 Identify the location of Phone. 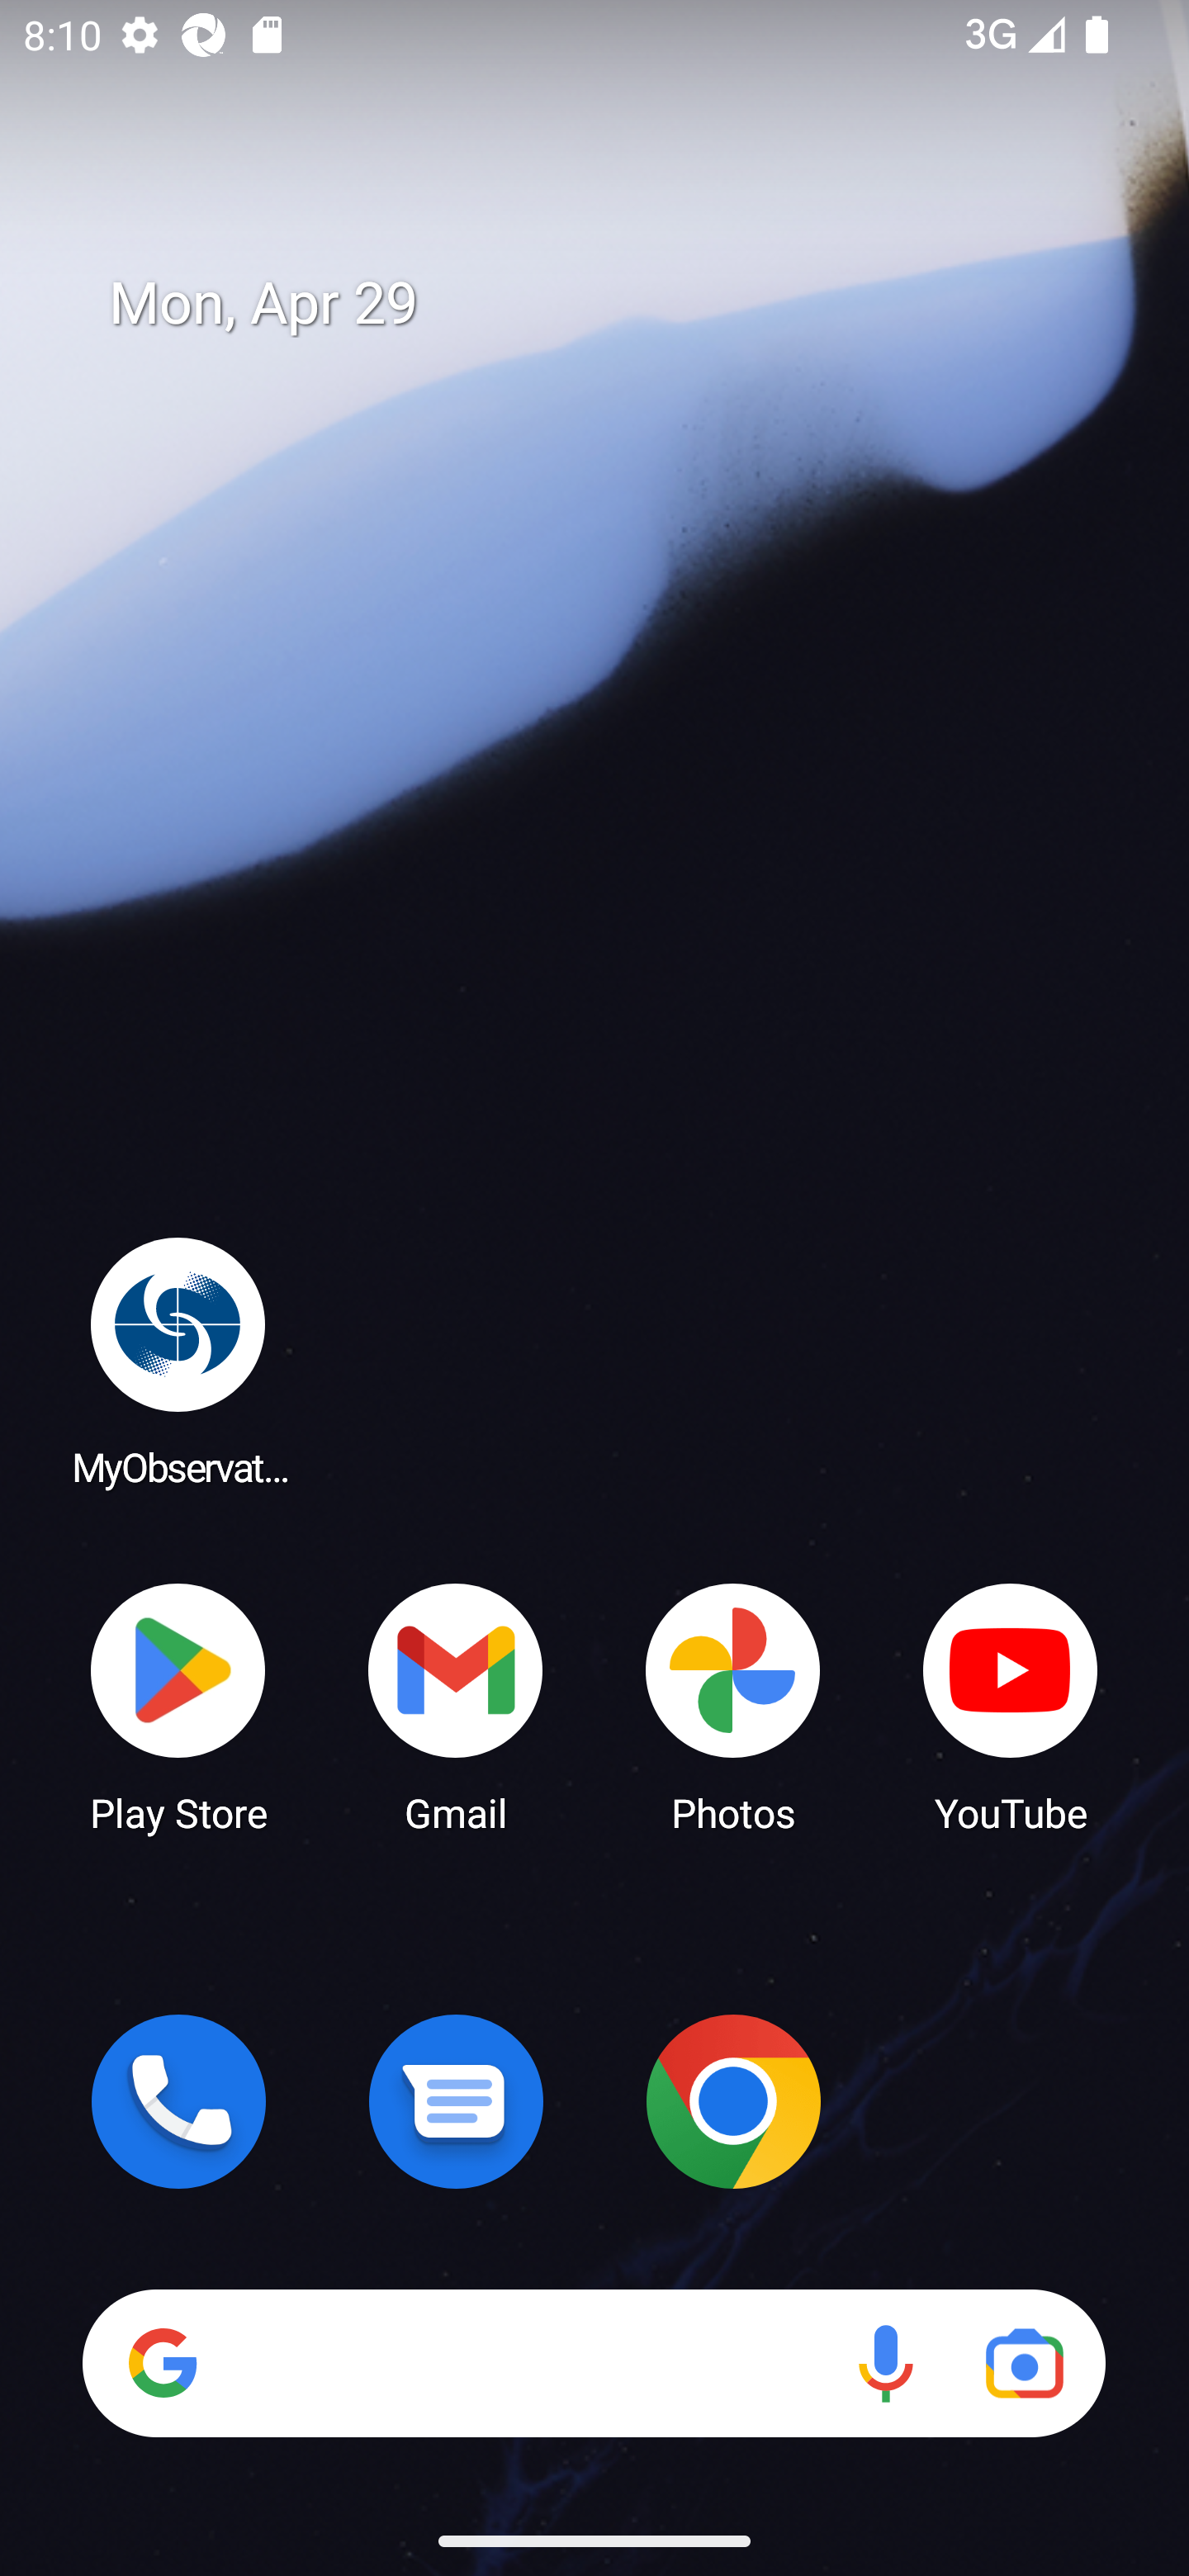
(178, 2101).